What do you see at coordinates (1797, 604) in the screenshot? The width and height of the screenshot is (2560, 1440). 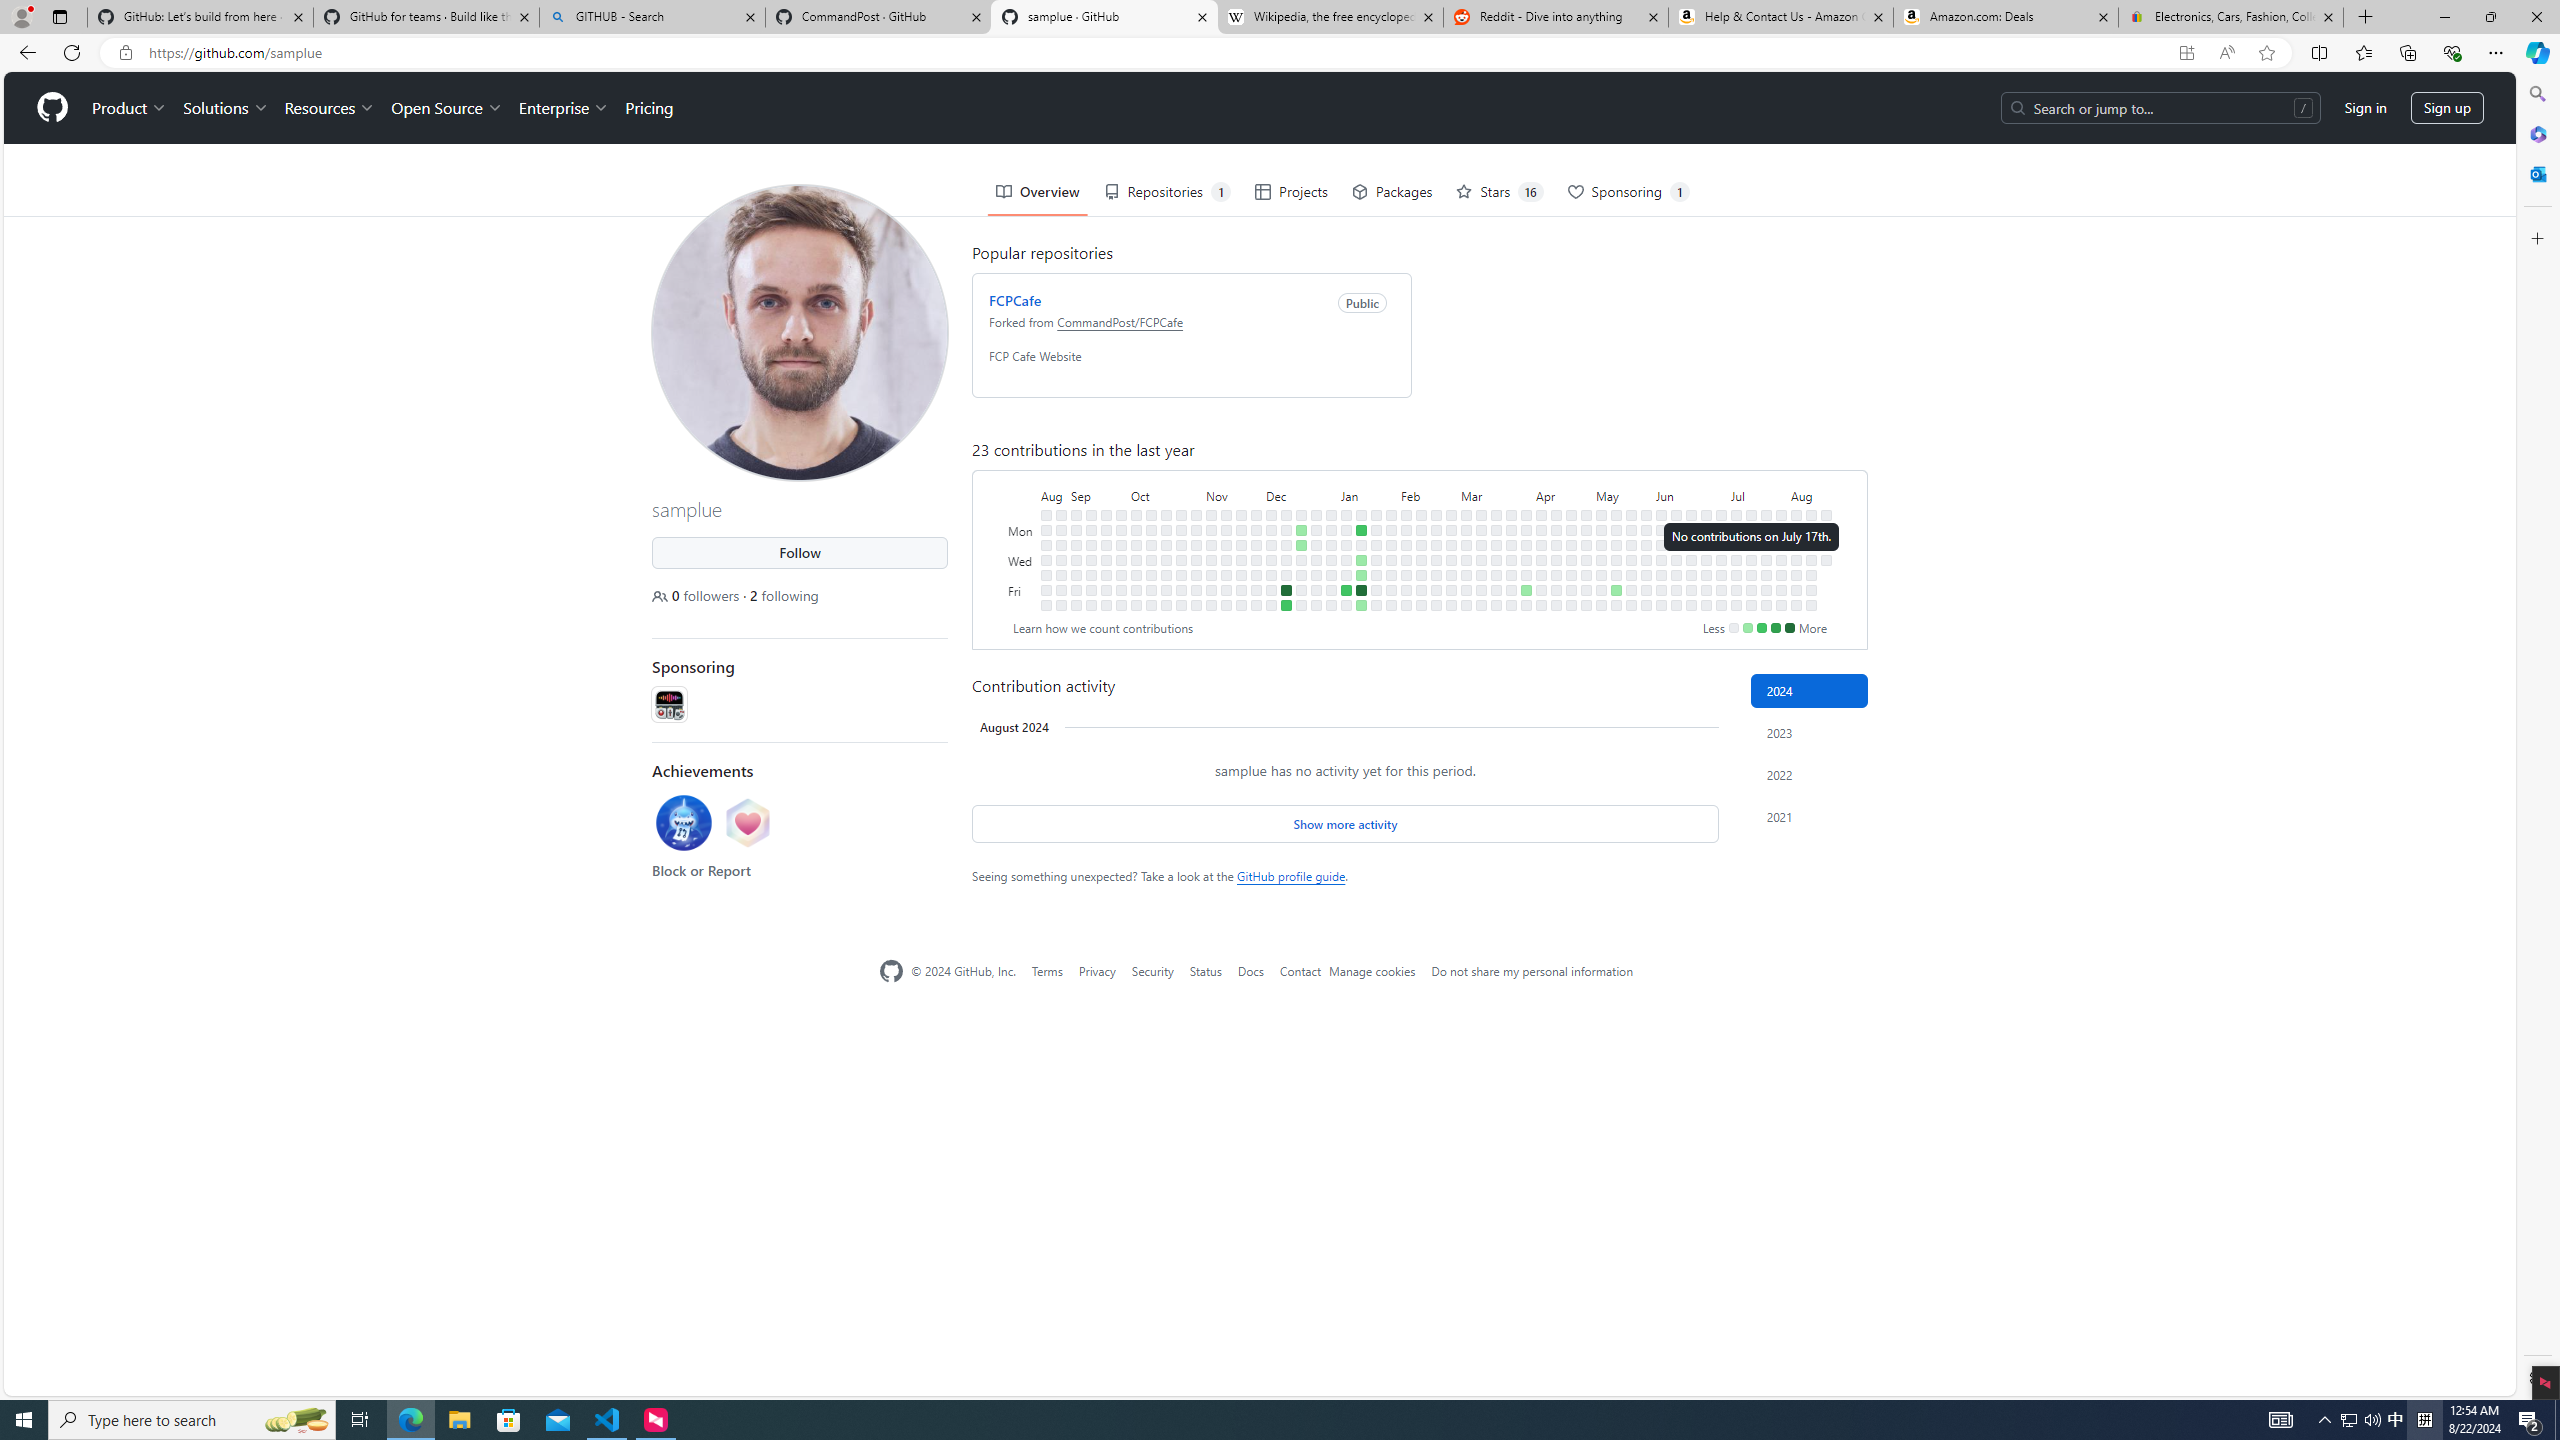 I see `No contributions on August 10th.` at bounding box center [1797, 604].